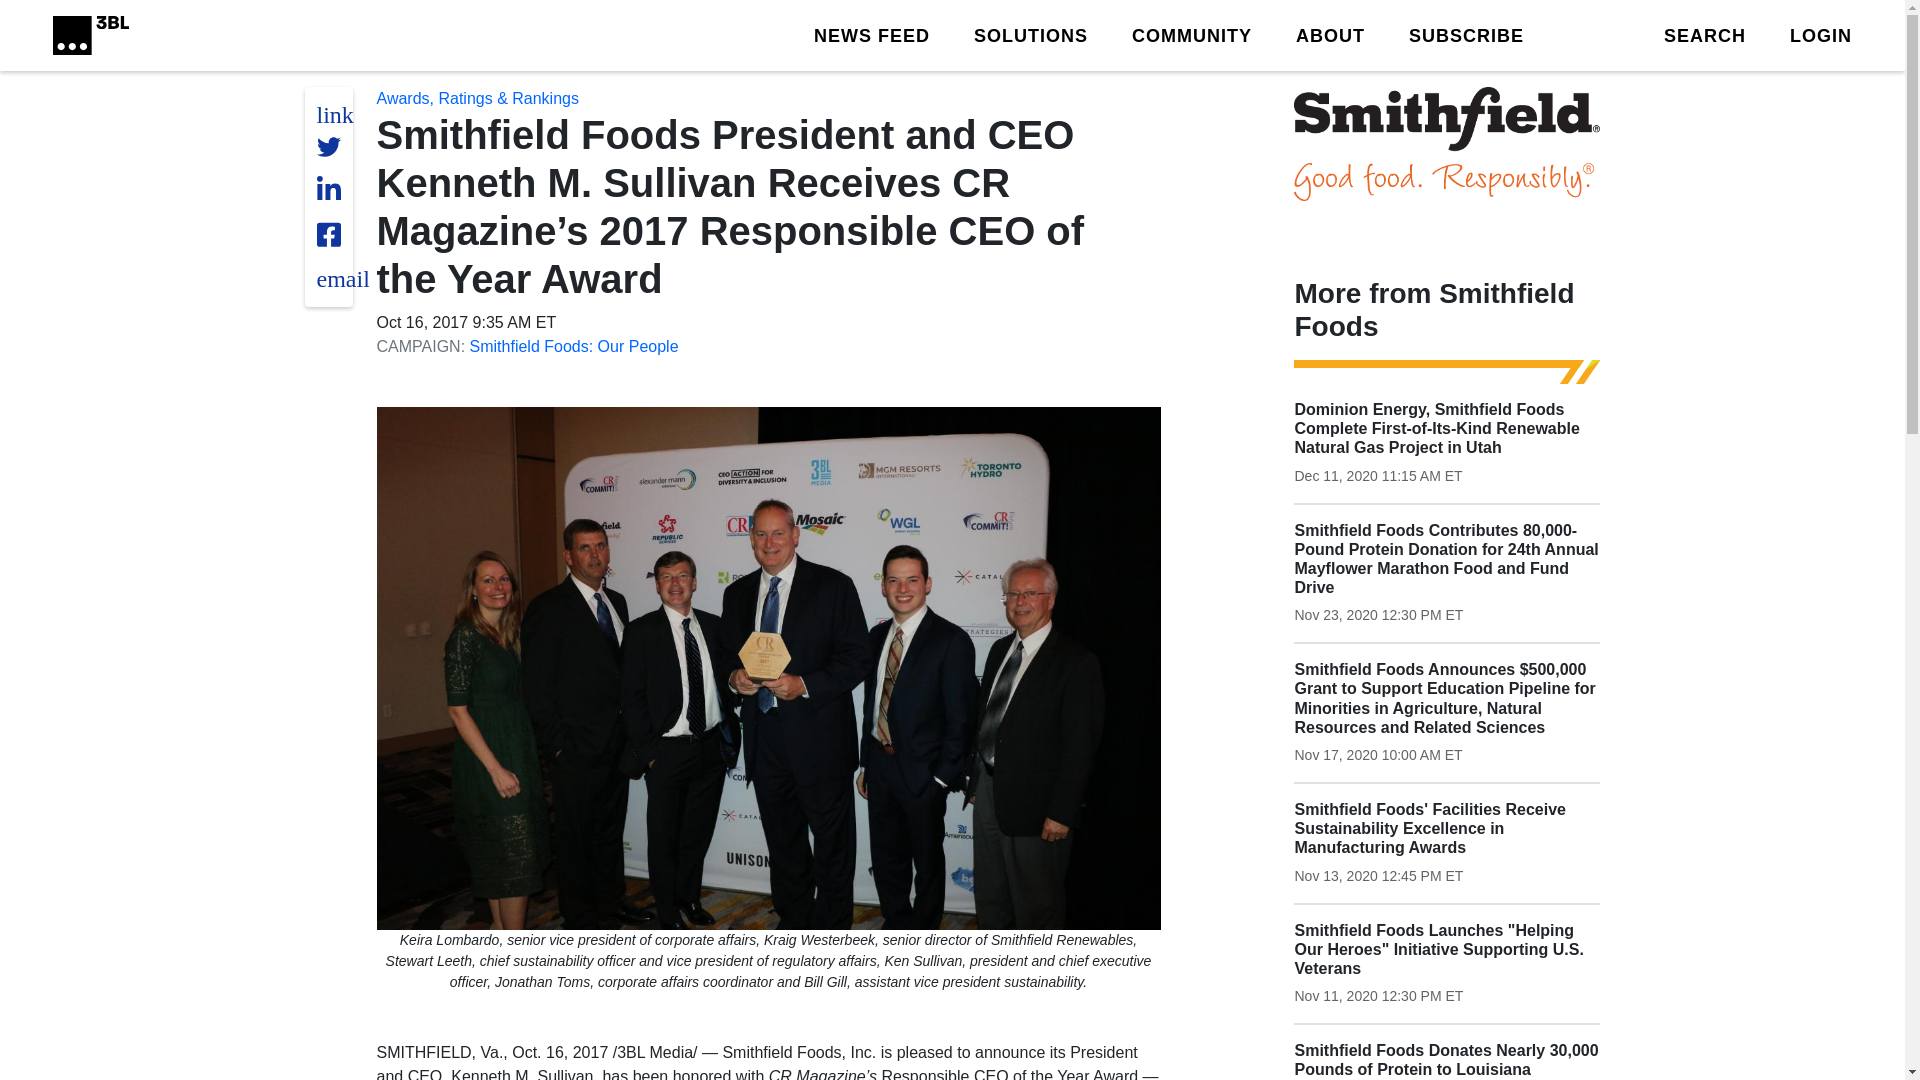  What do you see at coordinates (342, 278) in the screenshot?
I see `Share via email` at bounding box center [342, 278].